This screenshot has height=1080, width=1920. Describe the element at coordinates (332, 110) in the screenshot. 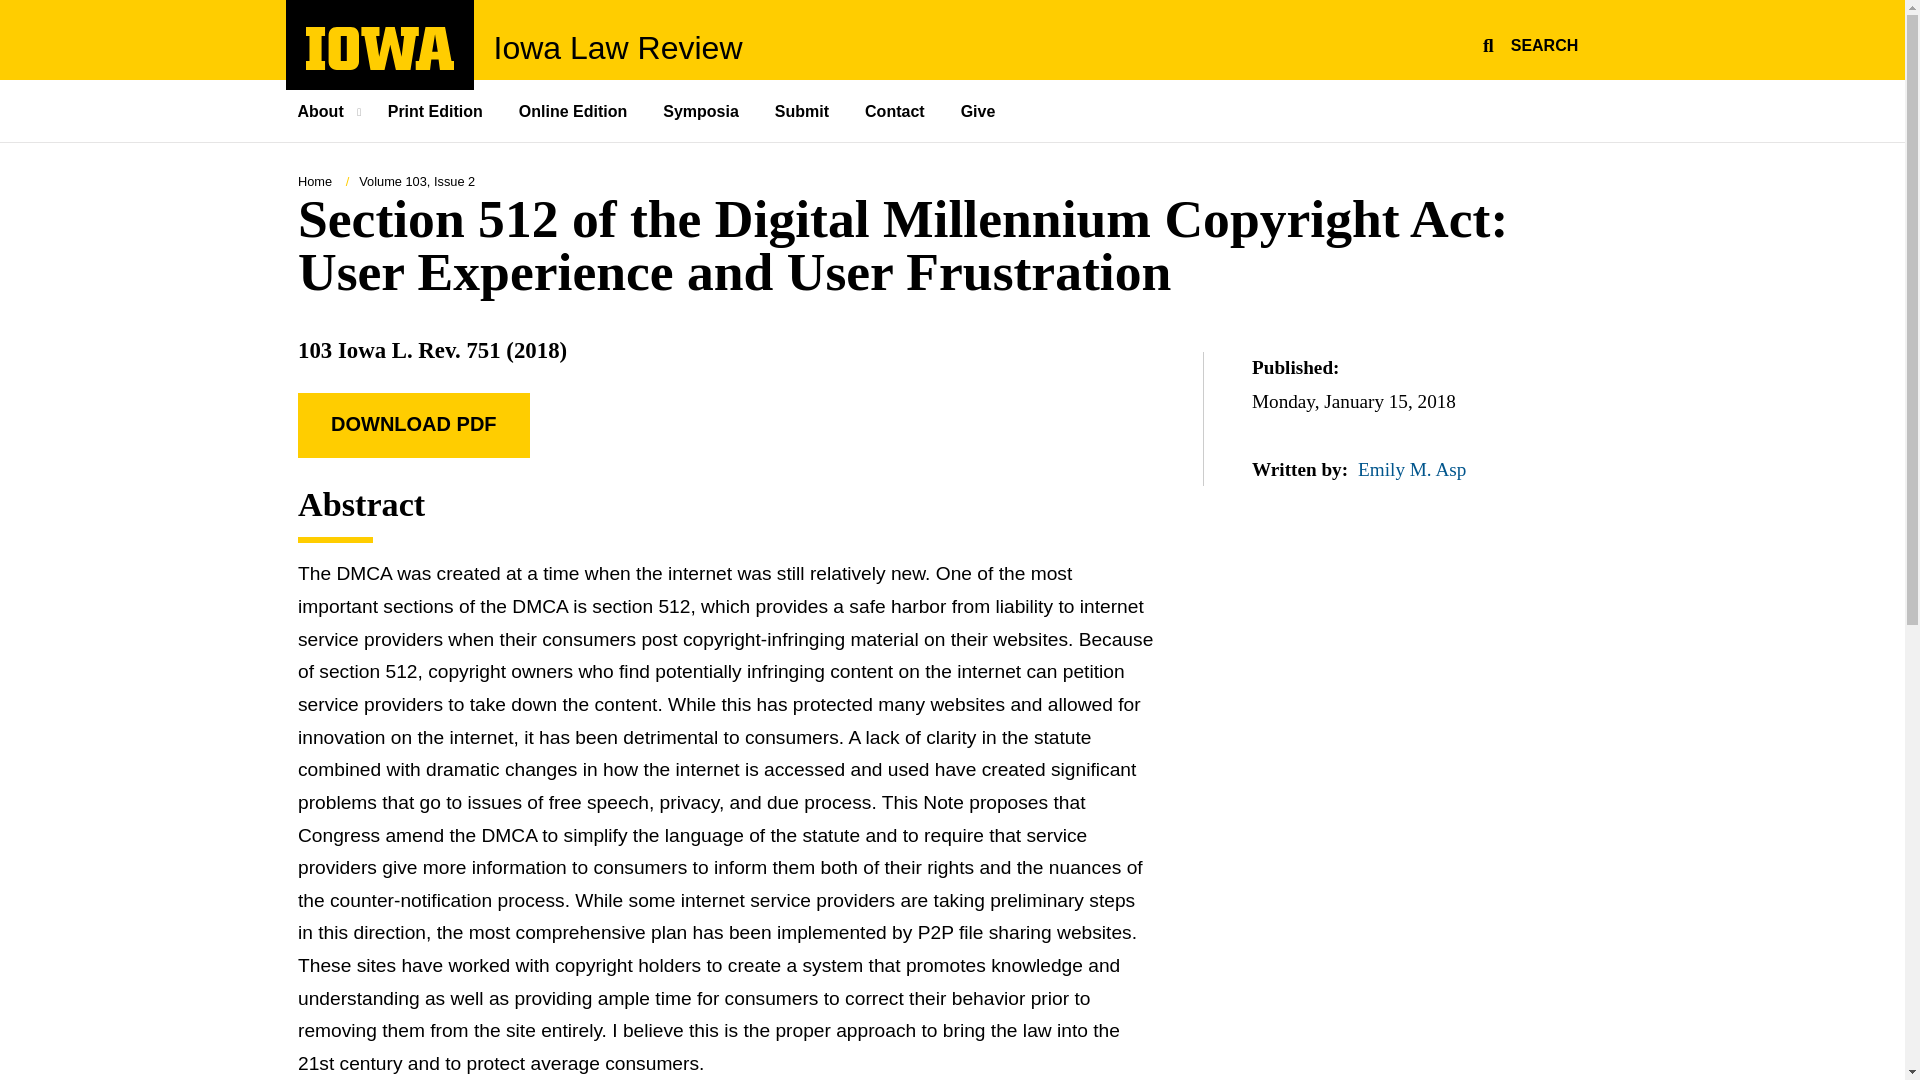

I see `DOWNLOAD PDF` at that location.